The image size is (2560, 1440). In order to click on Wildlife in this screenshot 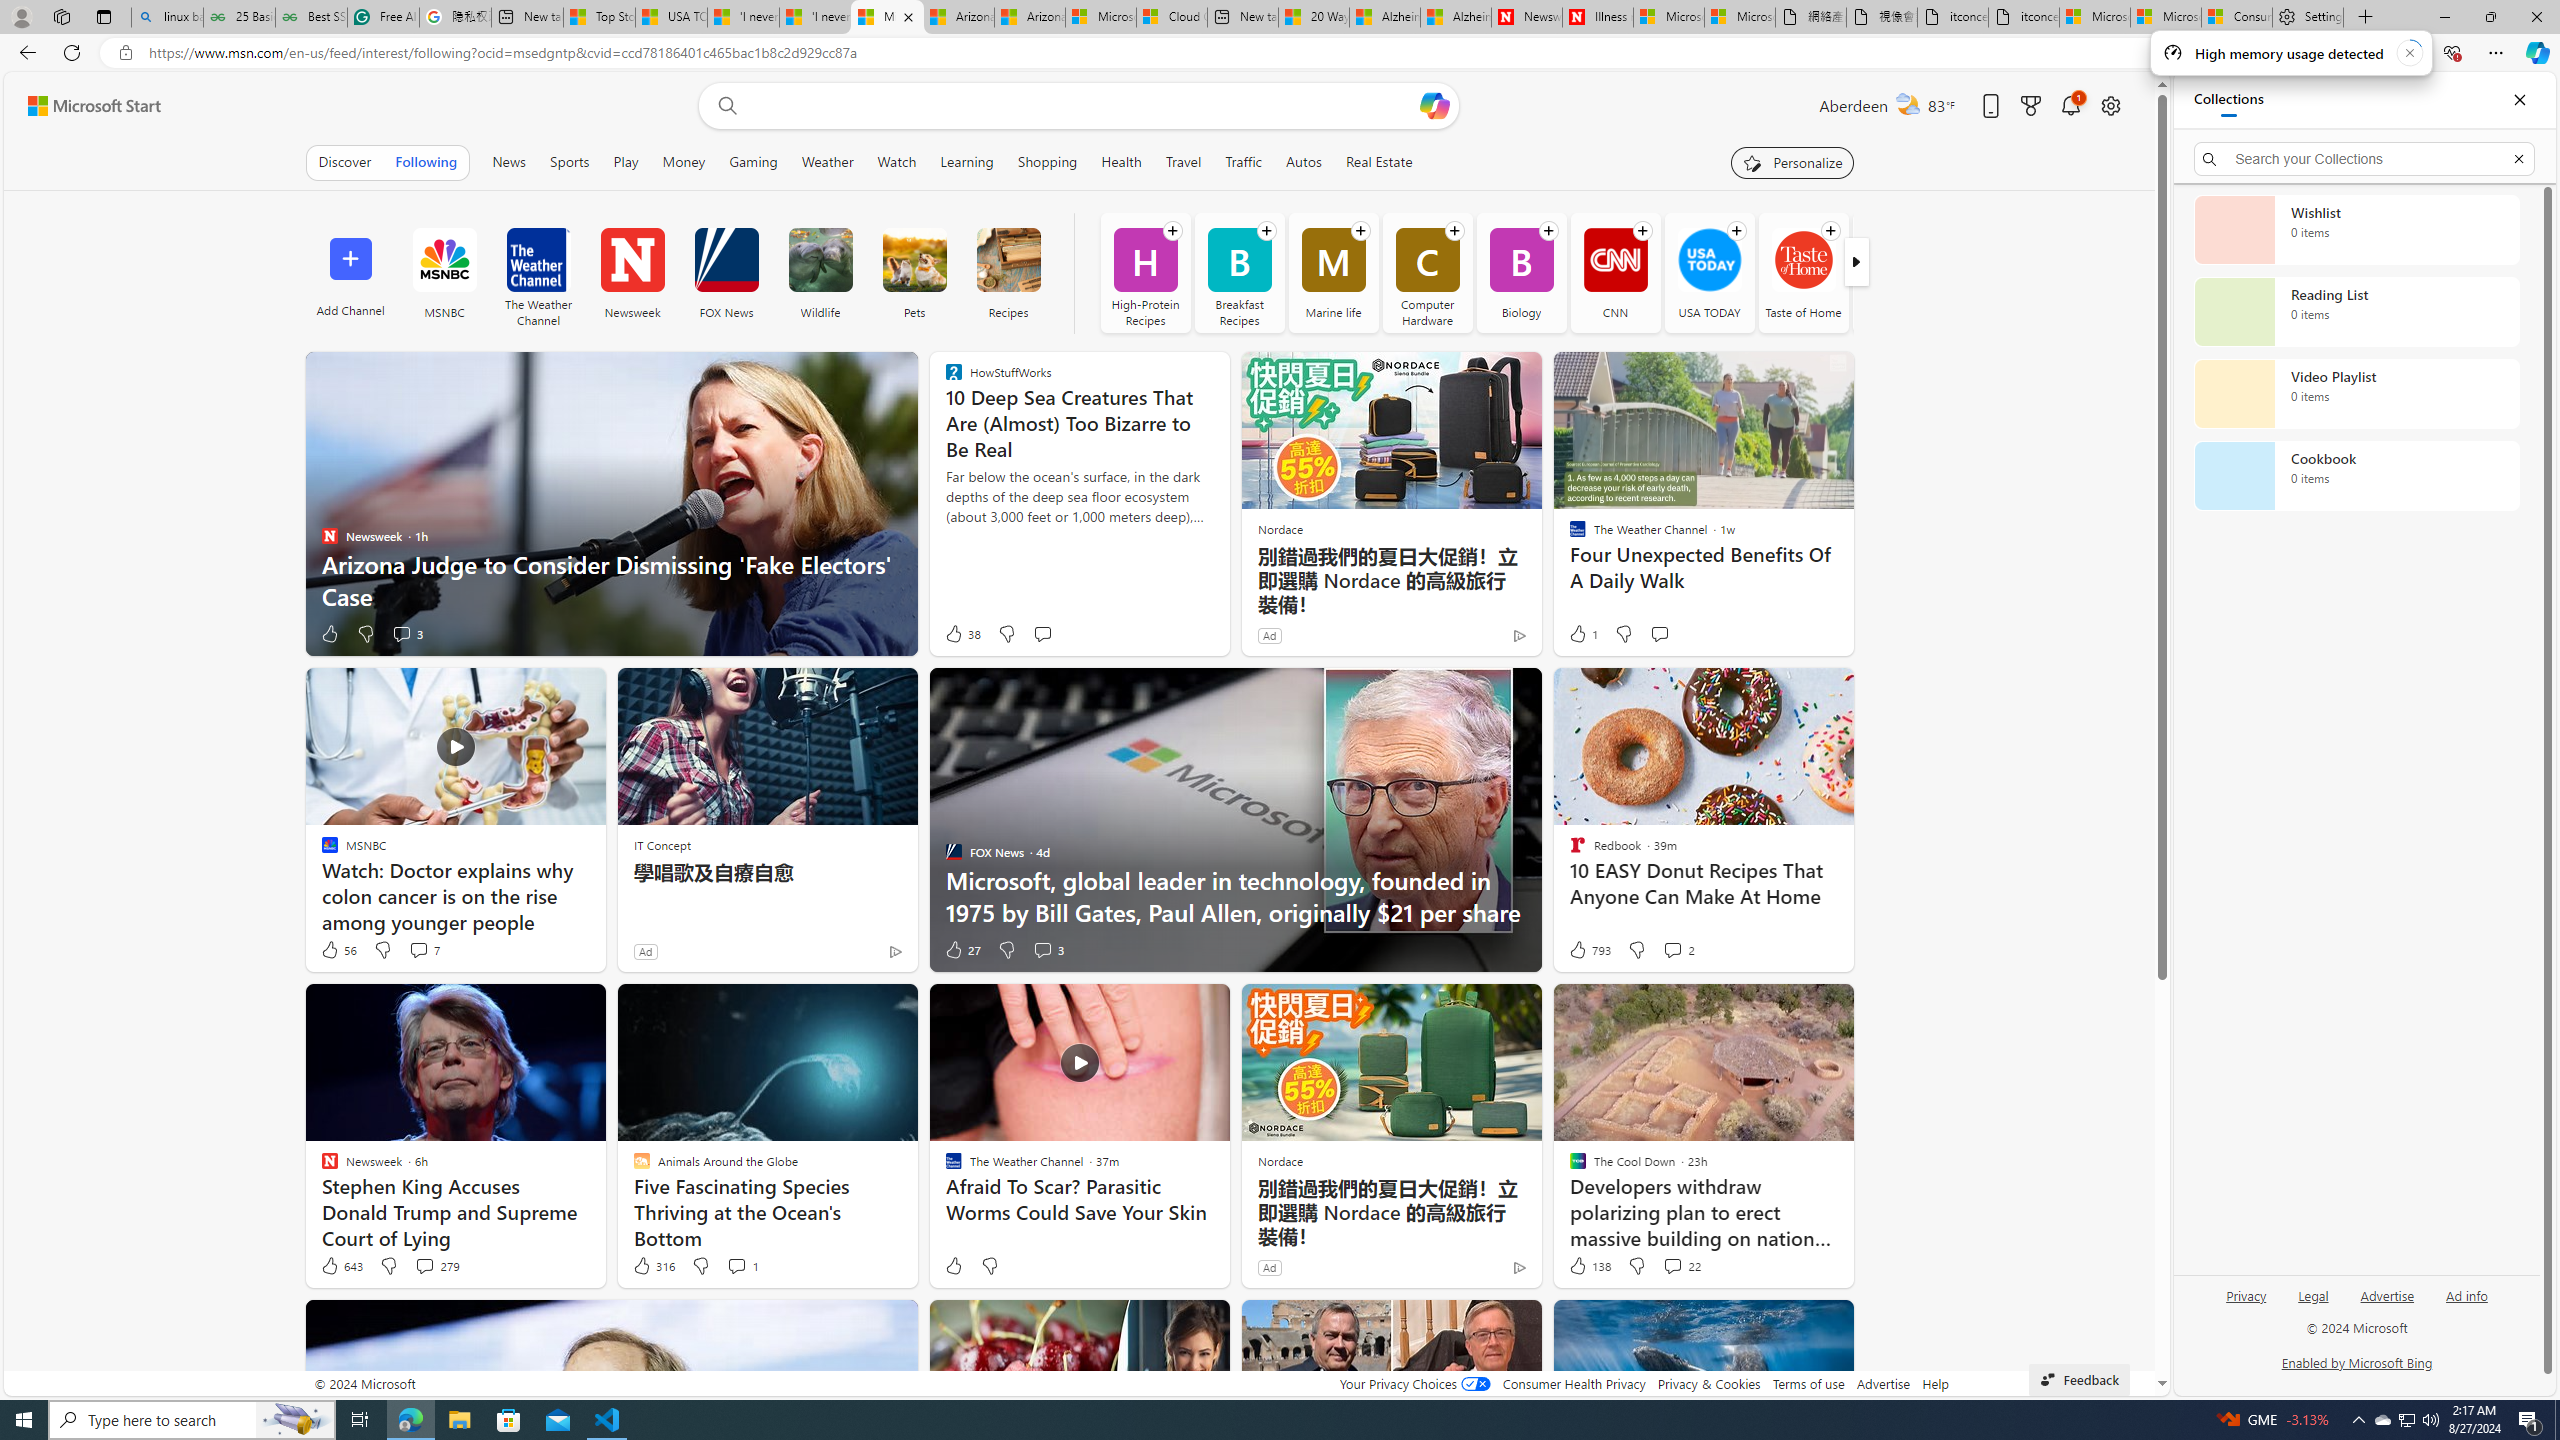, I will do `click(820, 272)`.